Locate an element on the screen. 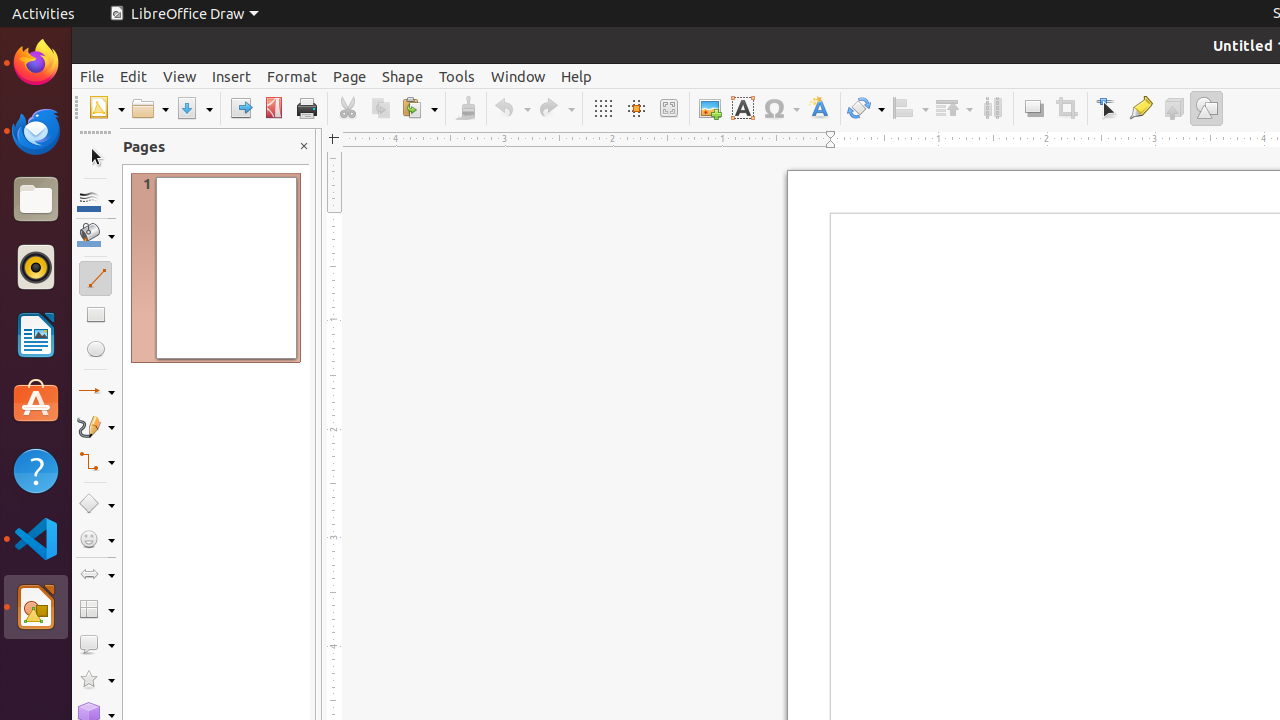  View is located at coordinates (180, 76).